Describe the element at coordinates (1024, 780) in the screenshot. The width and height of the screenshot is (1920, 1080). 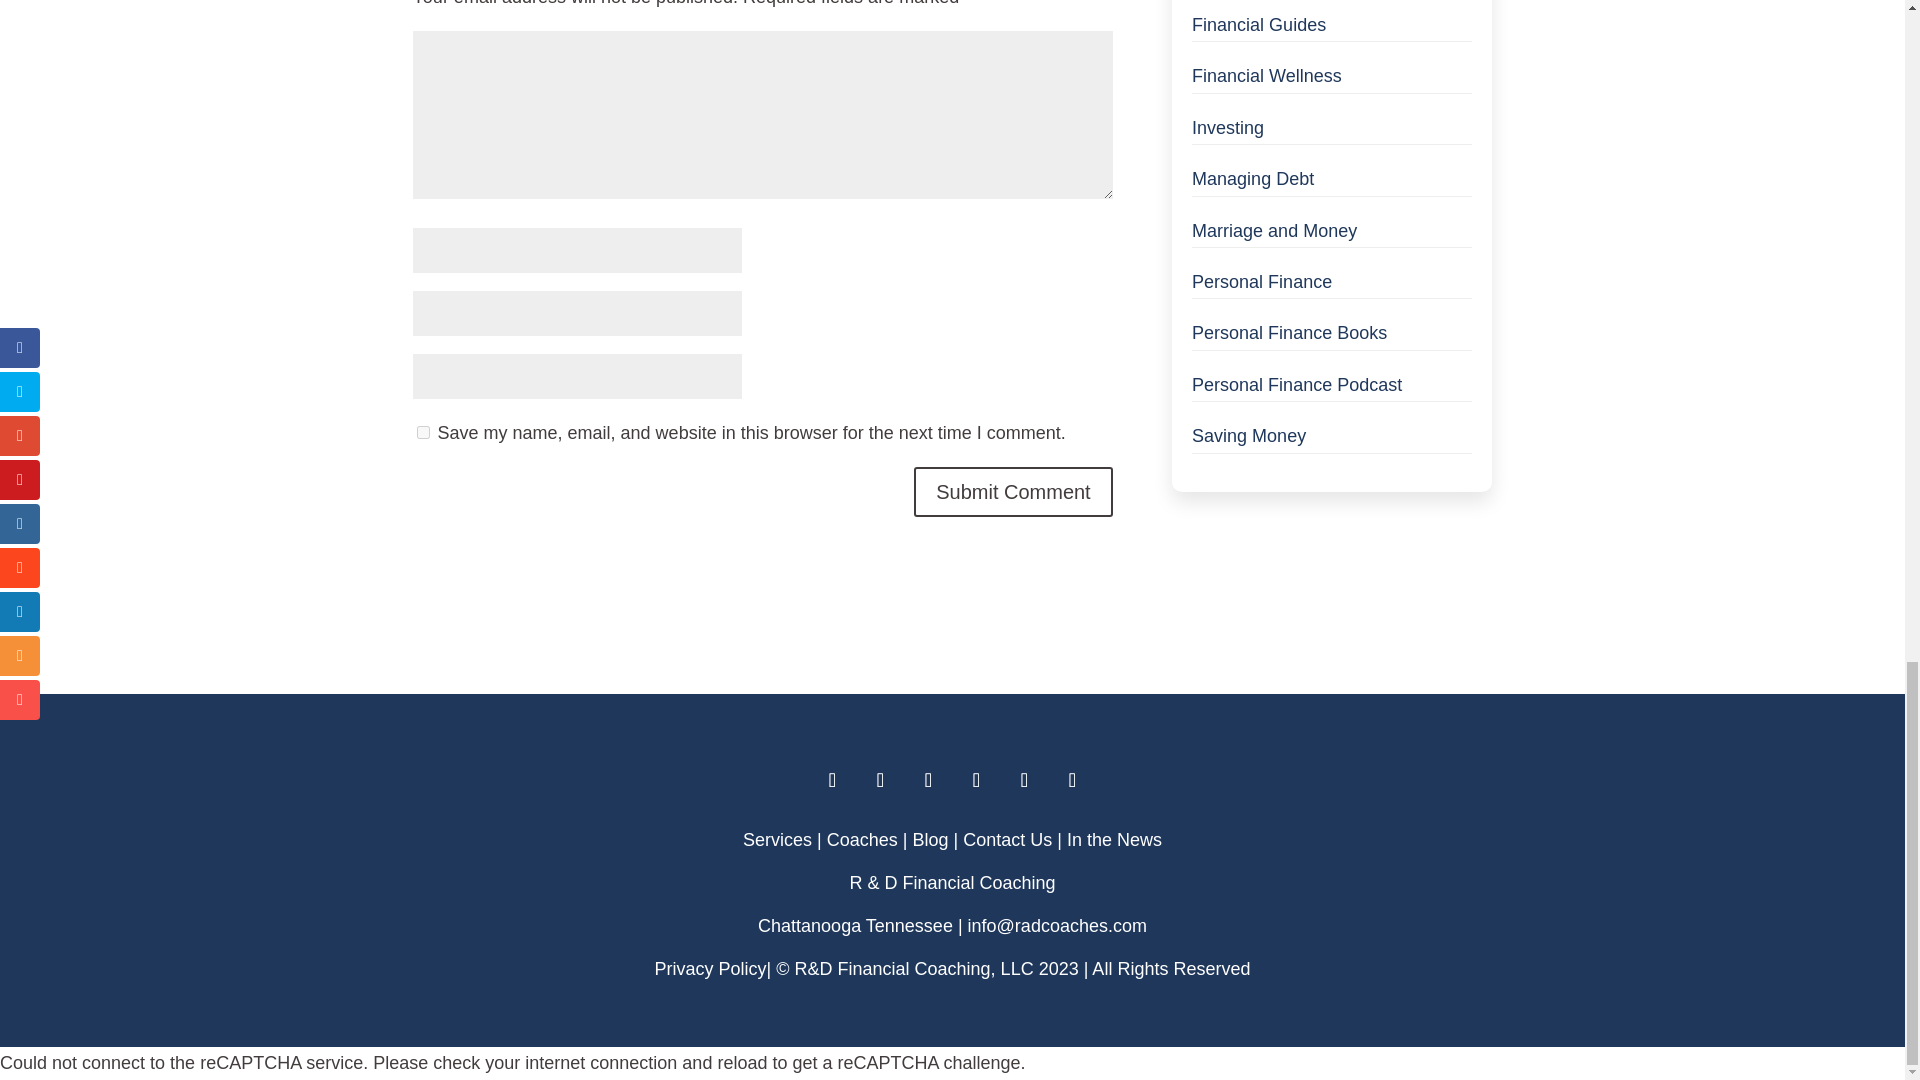
I see `Follow on Pinterest` at that location.